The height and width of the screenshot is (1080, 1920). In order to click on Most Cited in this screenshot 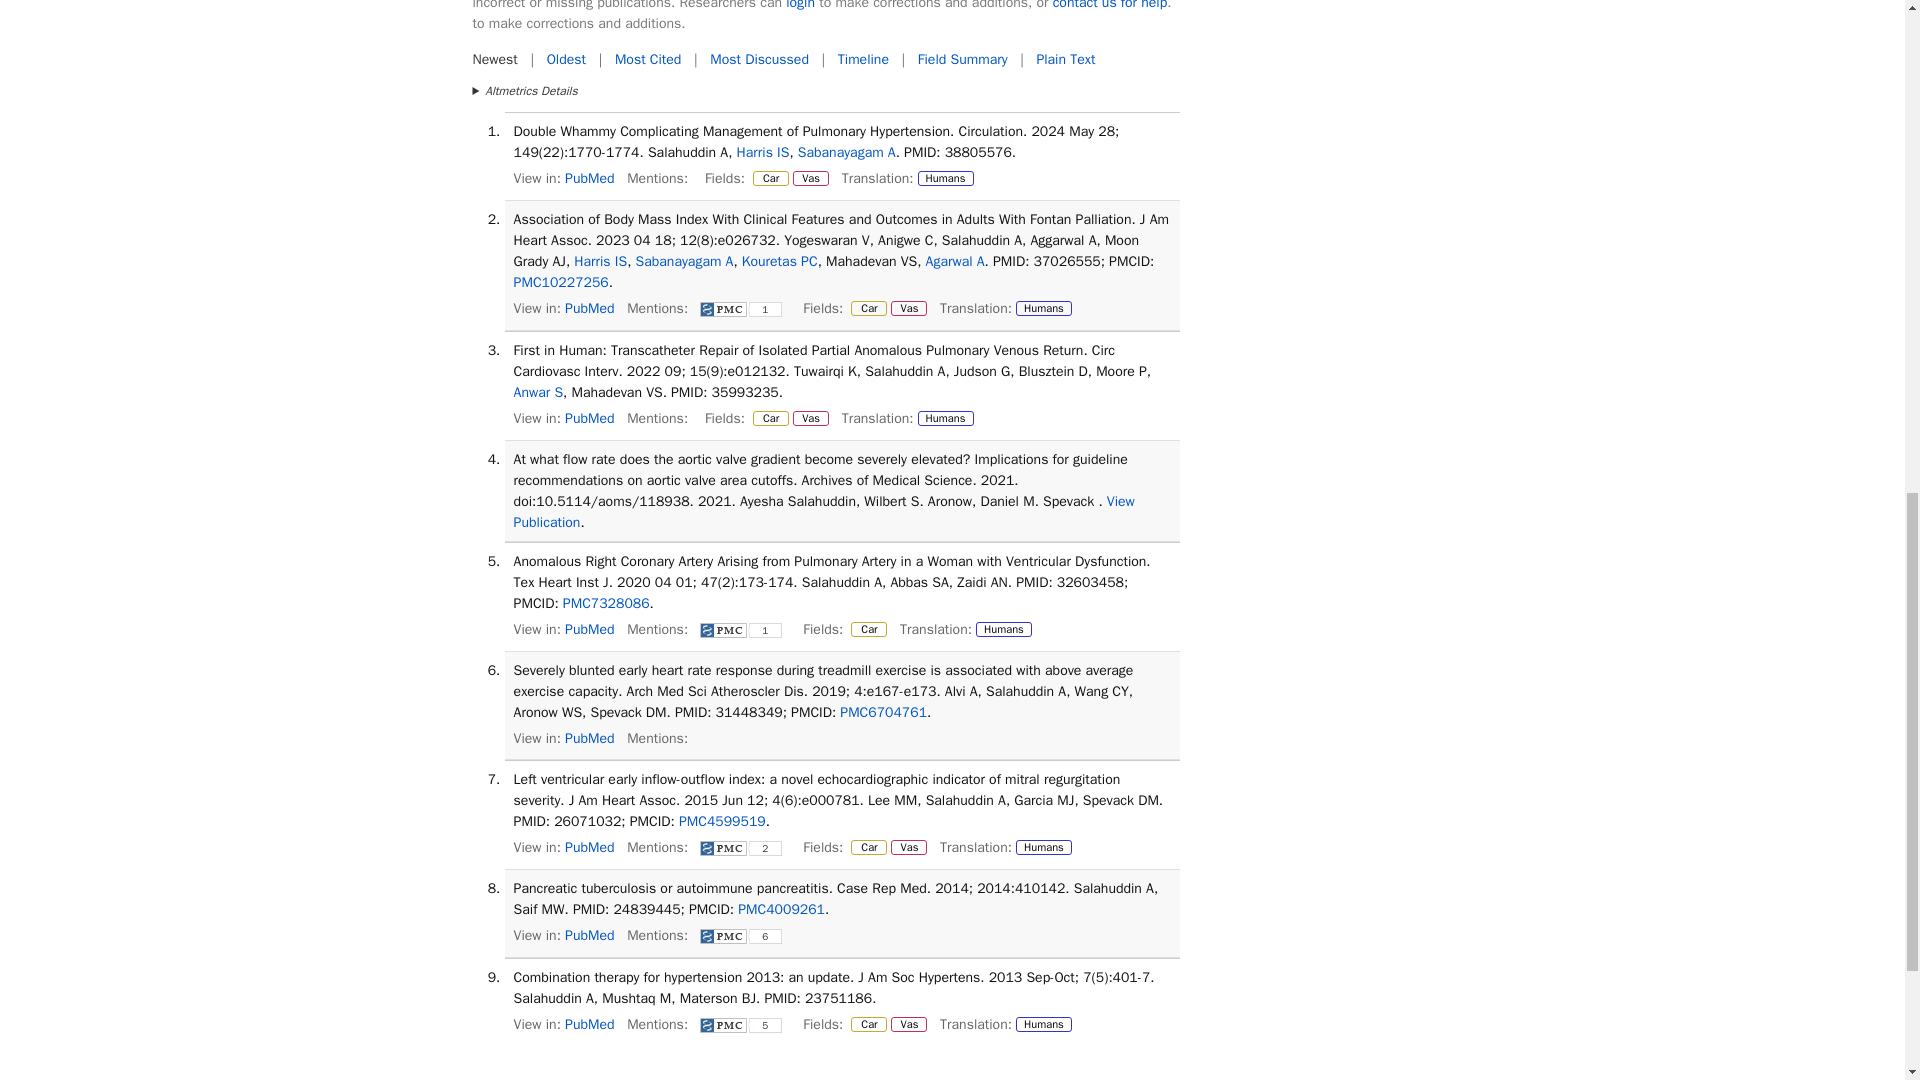, I will do `click(648, 59)`.